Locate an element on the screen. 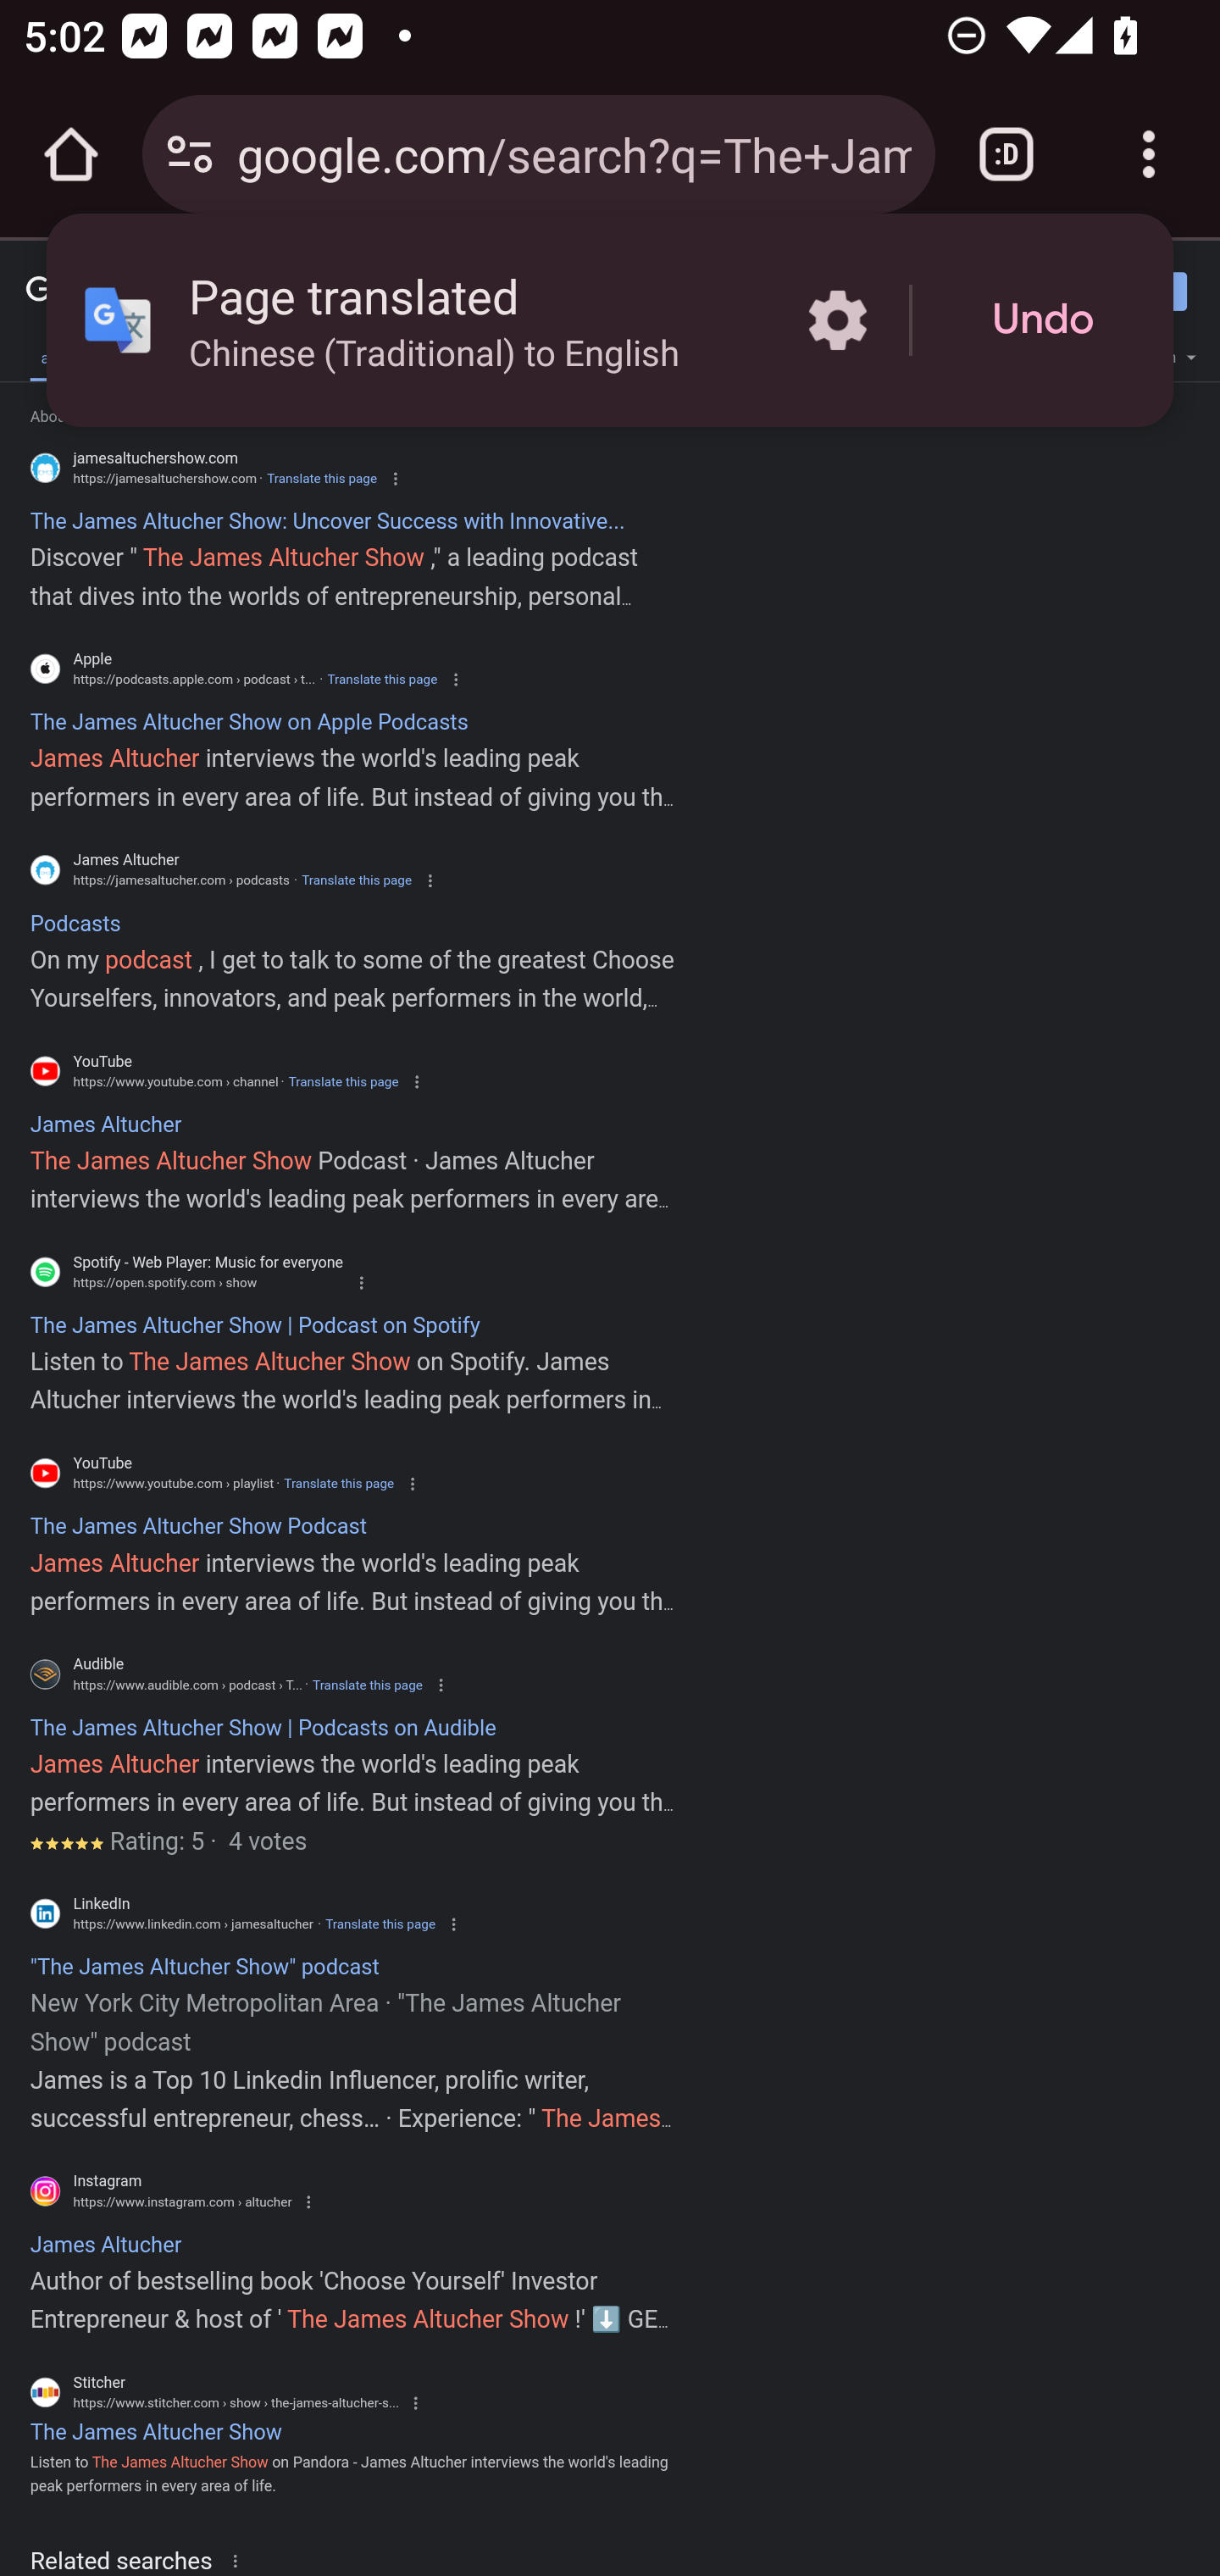 The height and width of the screenshot is (2576, 1220). Translate this page is located at coordinates (342, 1081).